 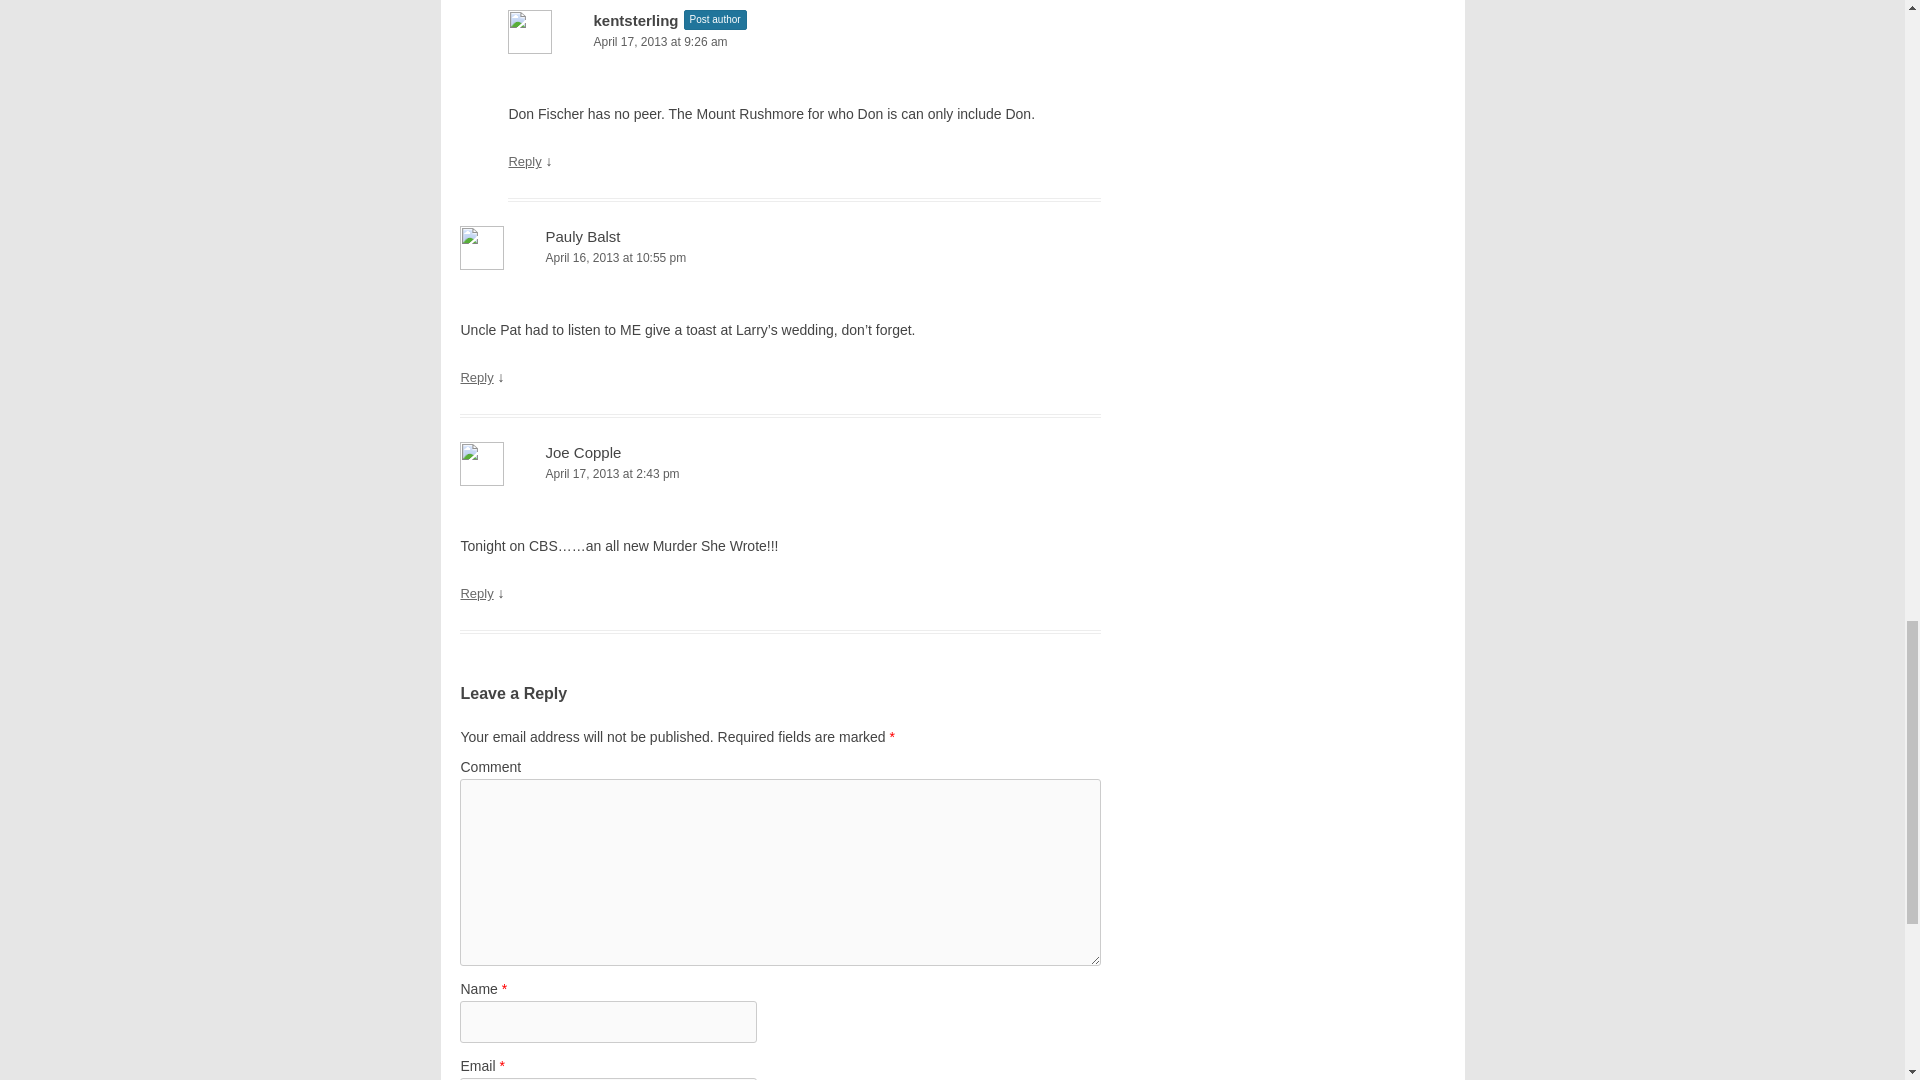 I want to click on April 17, 2013 at 9:26 am, so click(x=804, y=42).